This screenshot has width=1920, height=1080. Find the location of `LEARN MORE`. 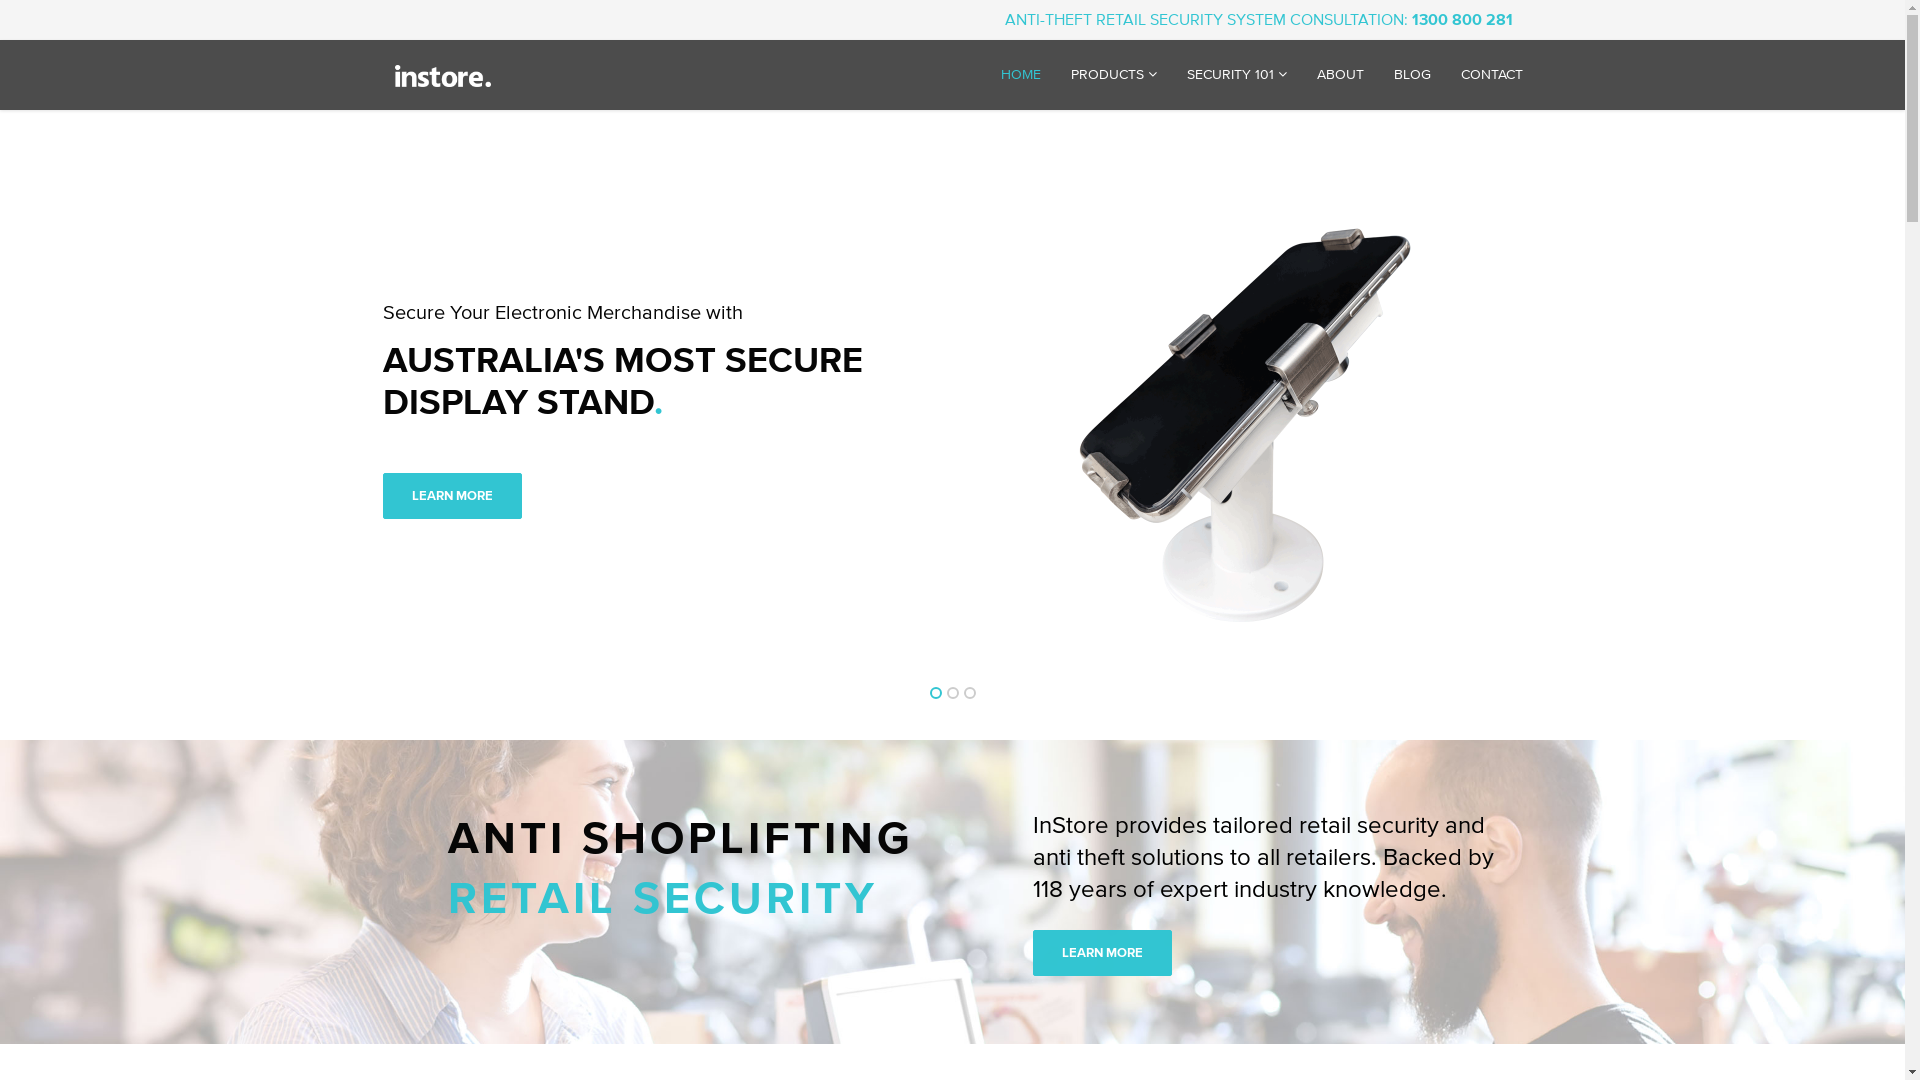

LEARN MORE is located at coordinates (1150, 496).